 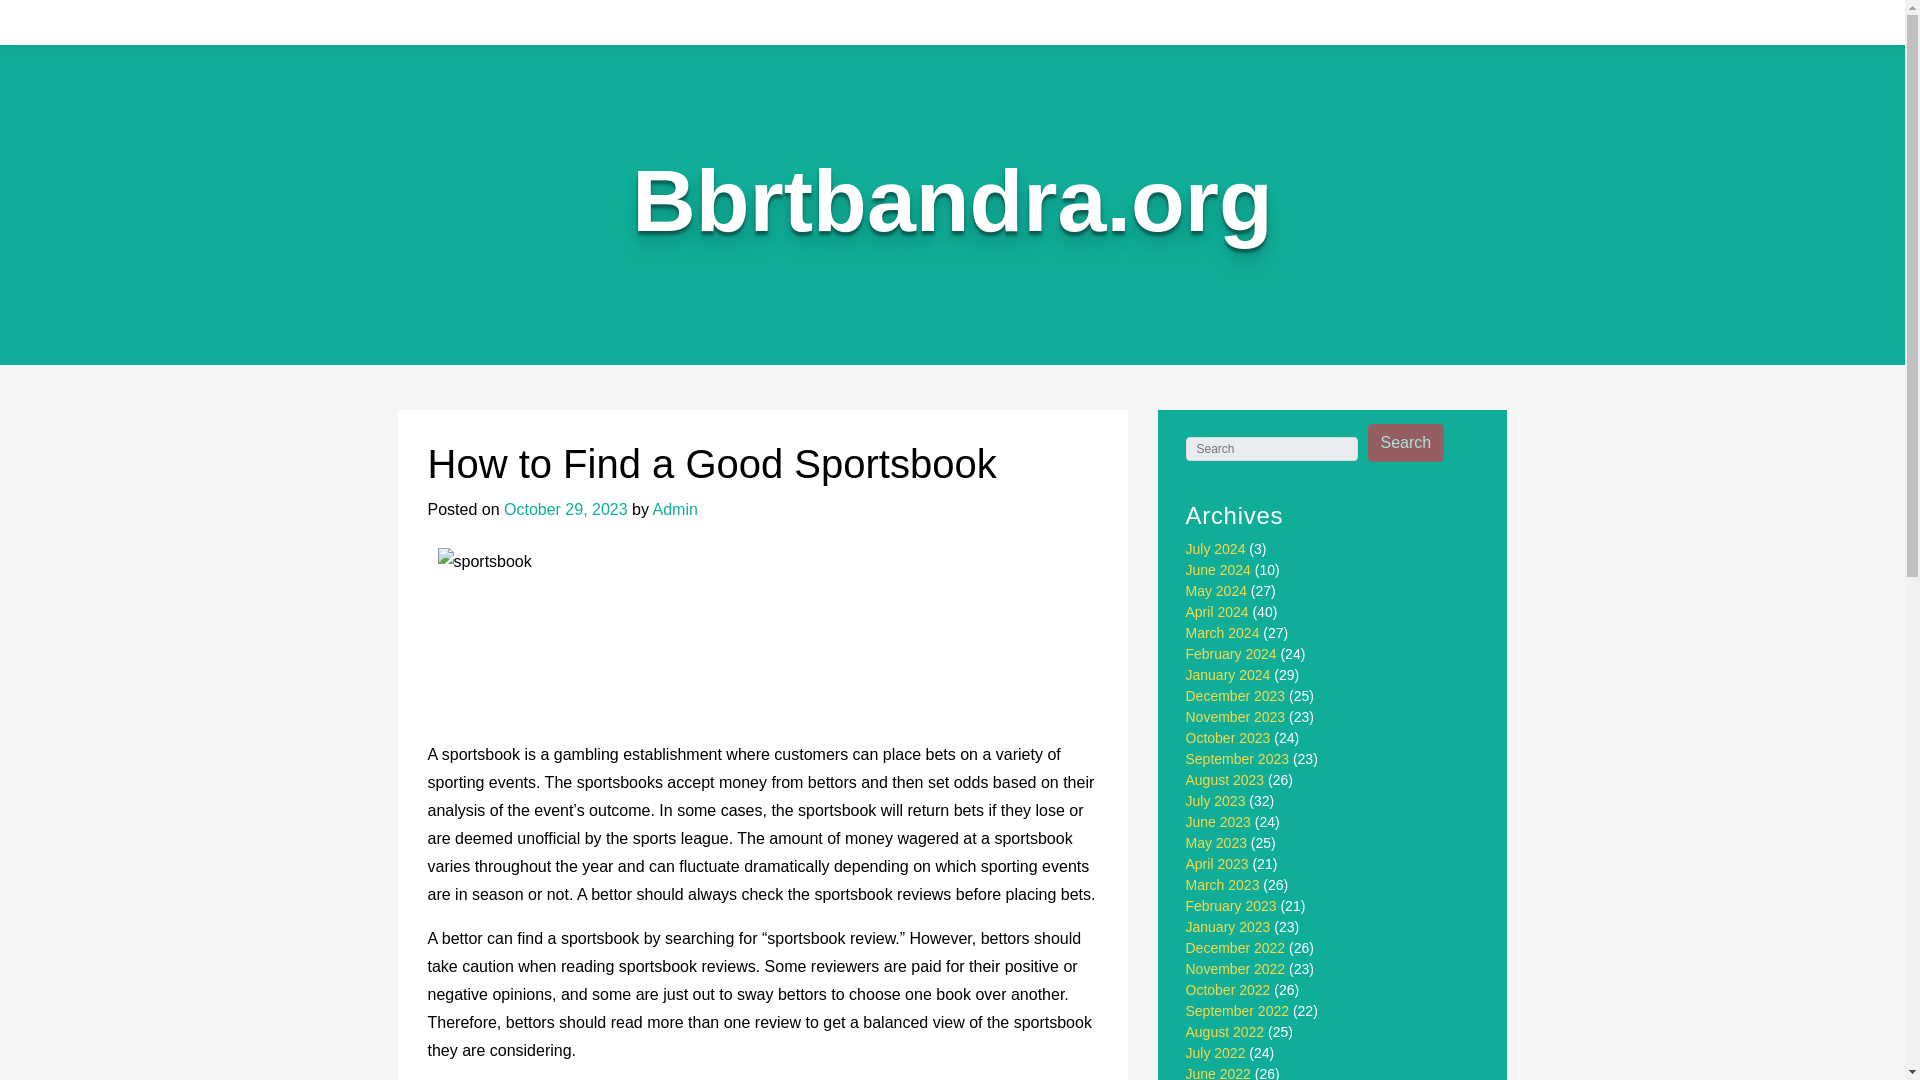 I want to click on March 2023, so click(x=1222, y=884).